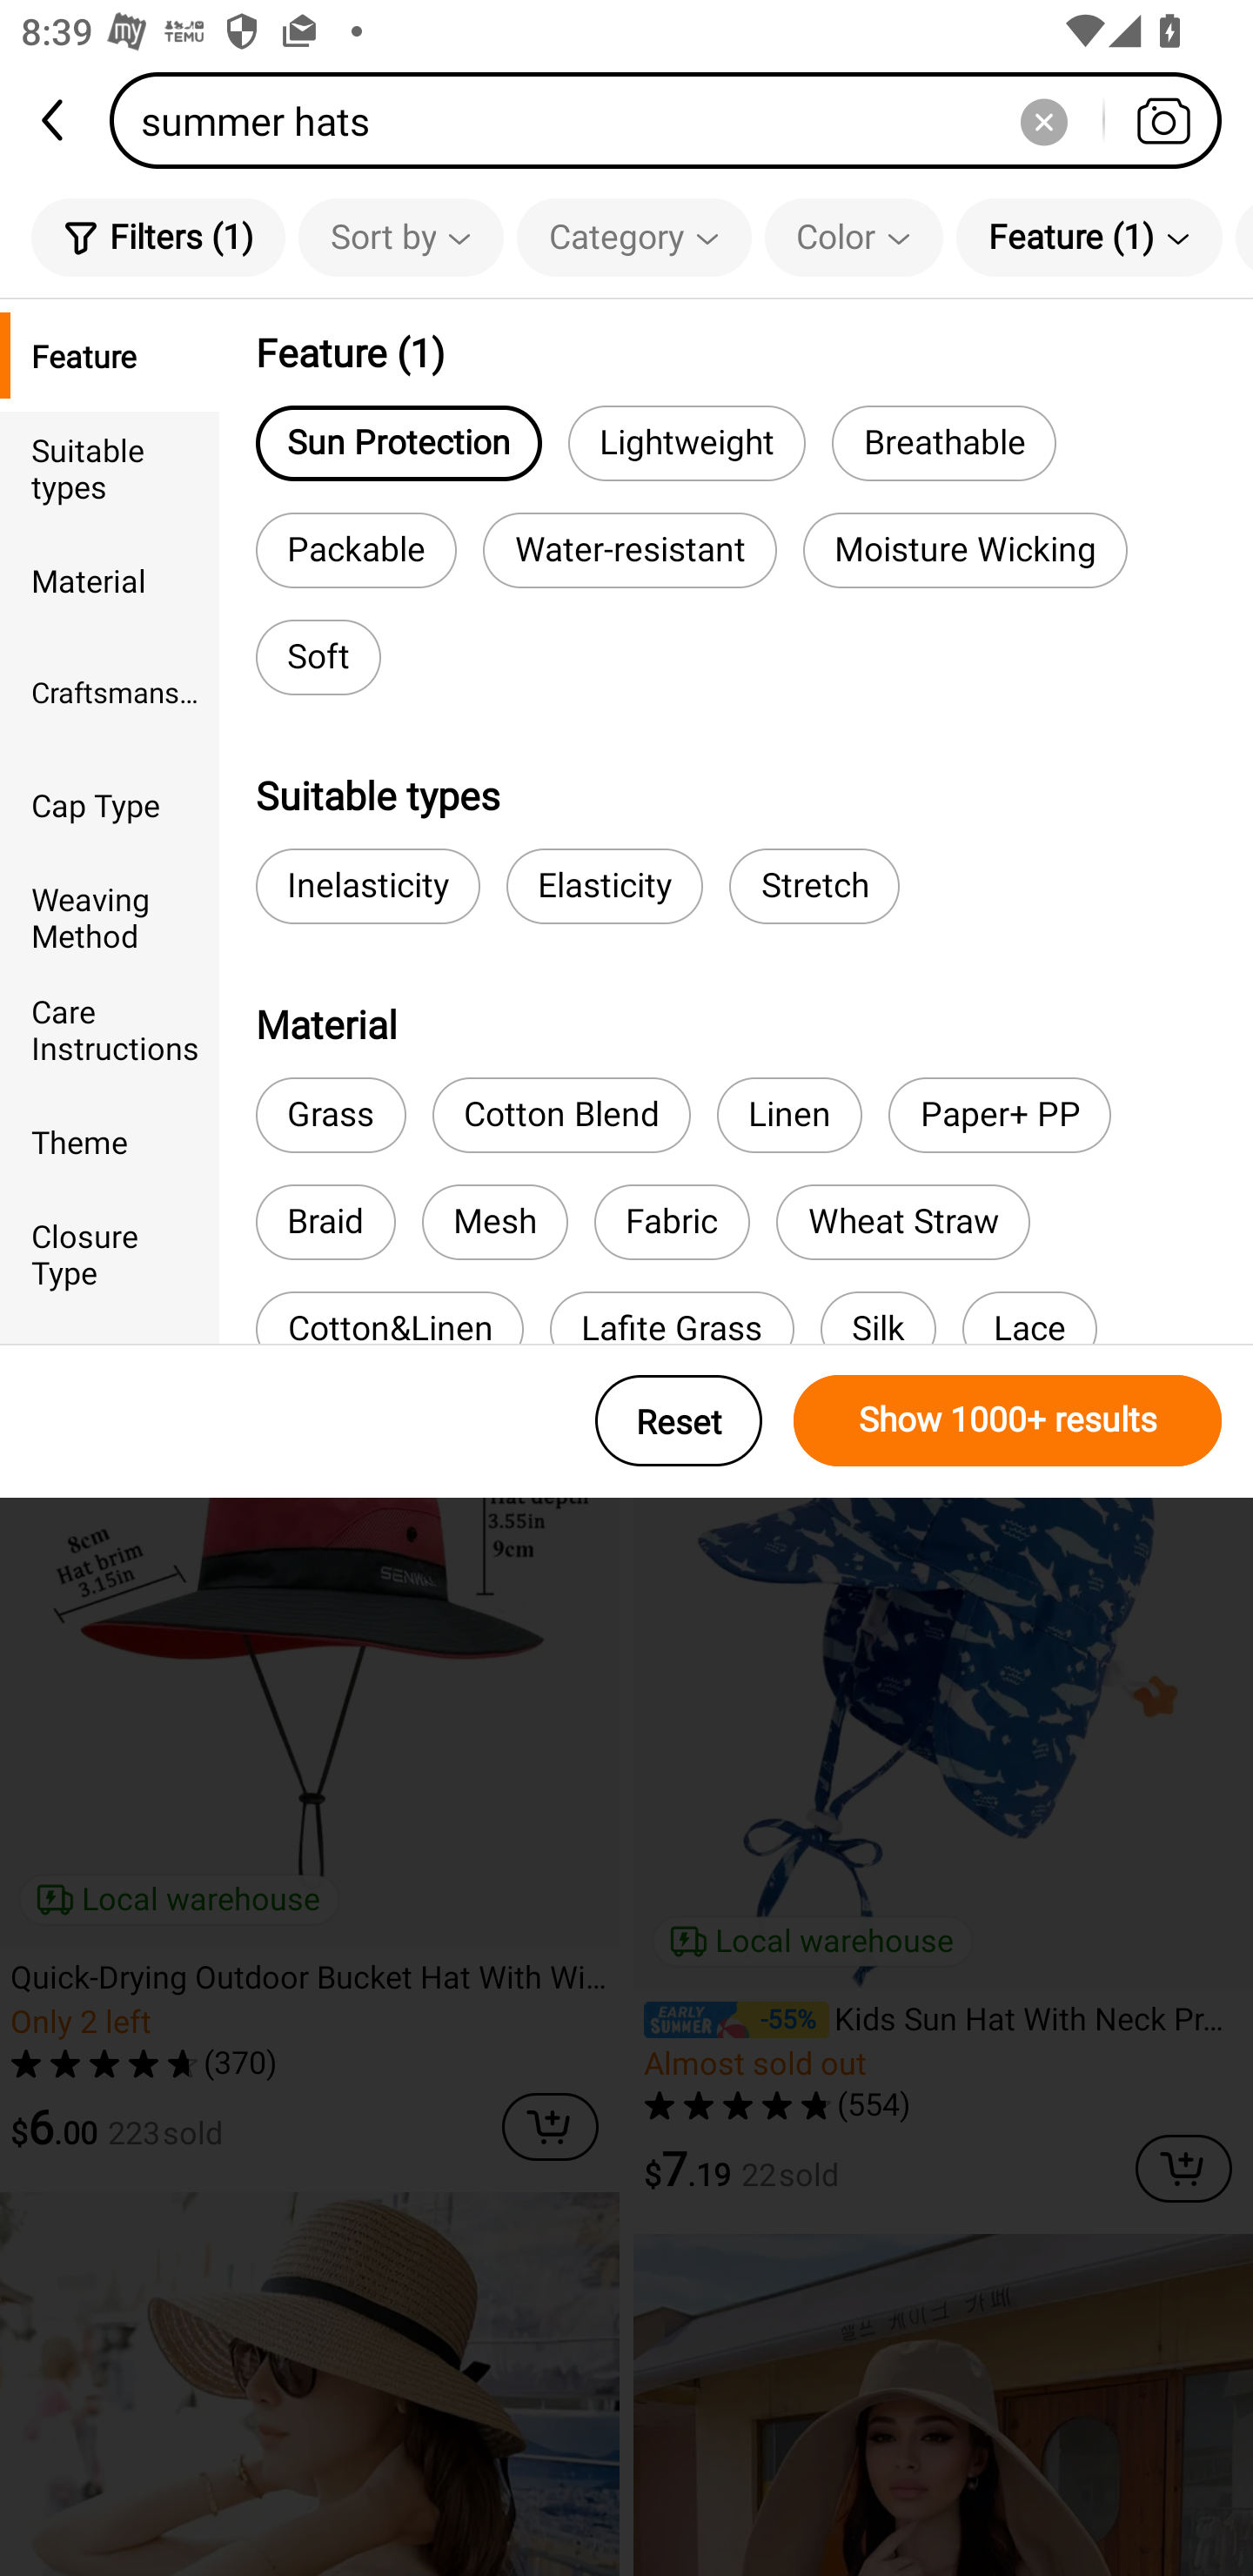  What do you see at coordinates (325, 1222) in the screenshot?
I see `Braid` at bounding box center [325, 1222].